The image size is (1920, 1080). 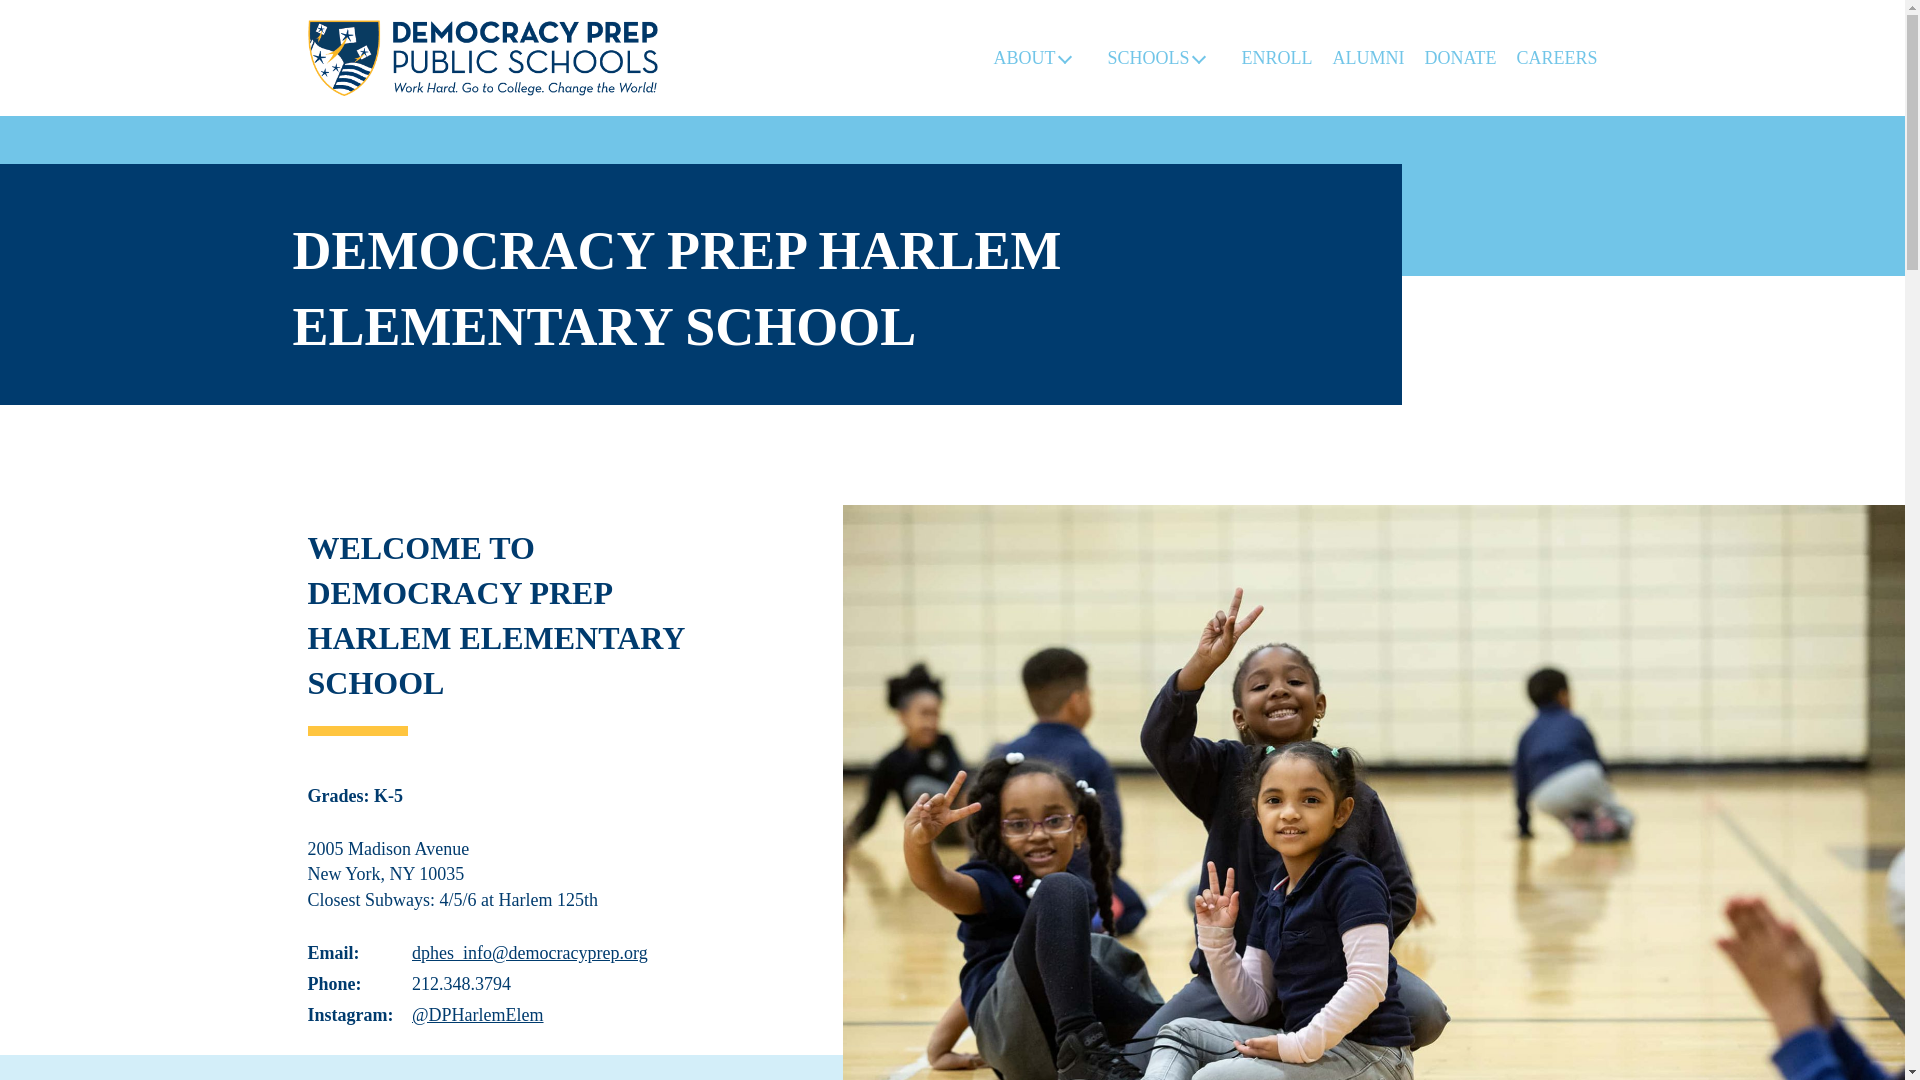 What do you see at coordinates (1556, 57) in the screenshot?
I see `CAREERS` at bounding box center [1556, 57].